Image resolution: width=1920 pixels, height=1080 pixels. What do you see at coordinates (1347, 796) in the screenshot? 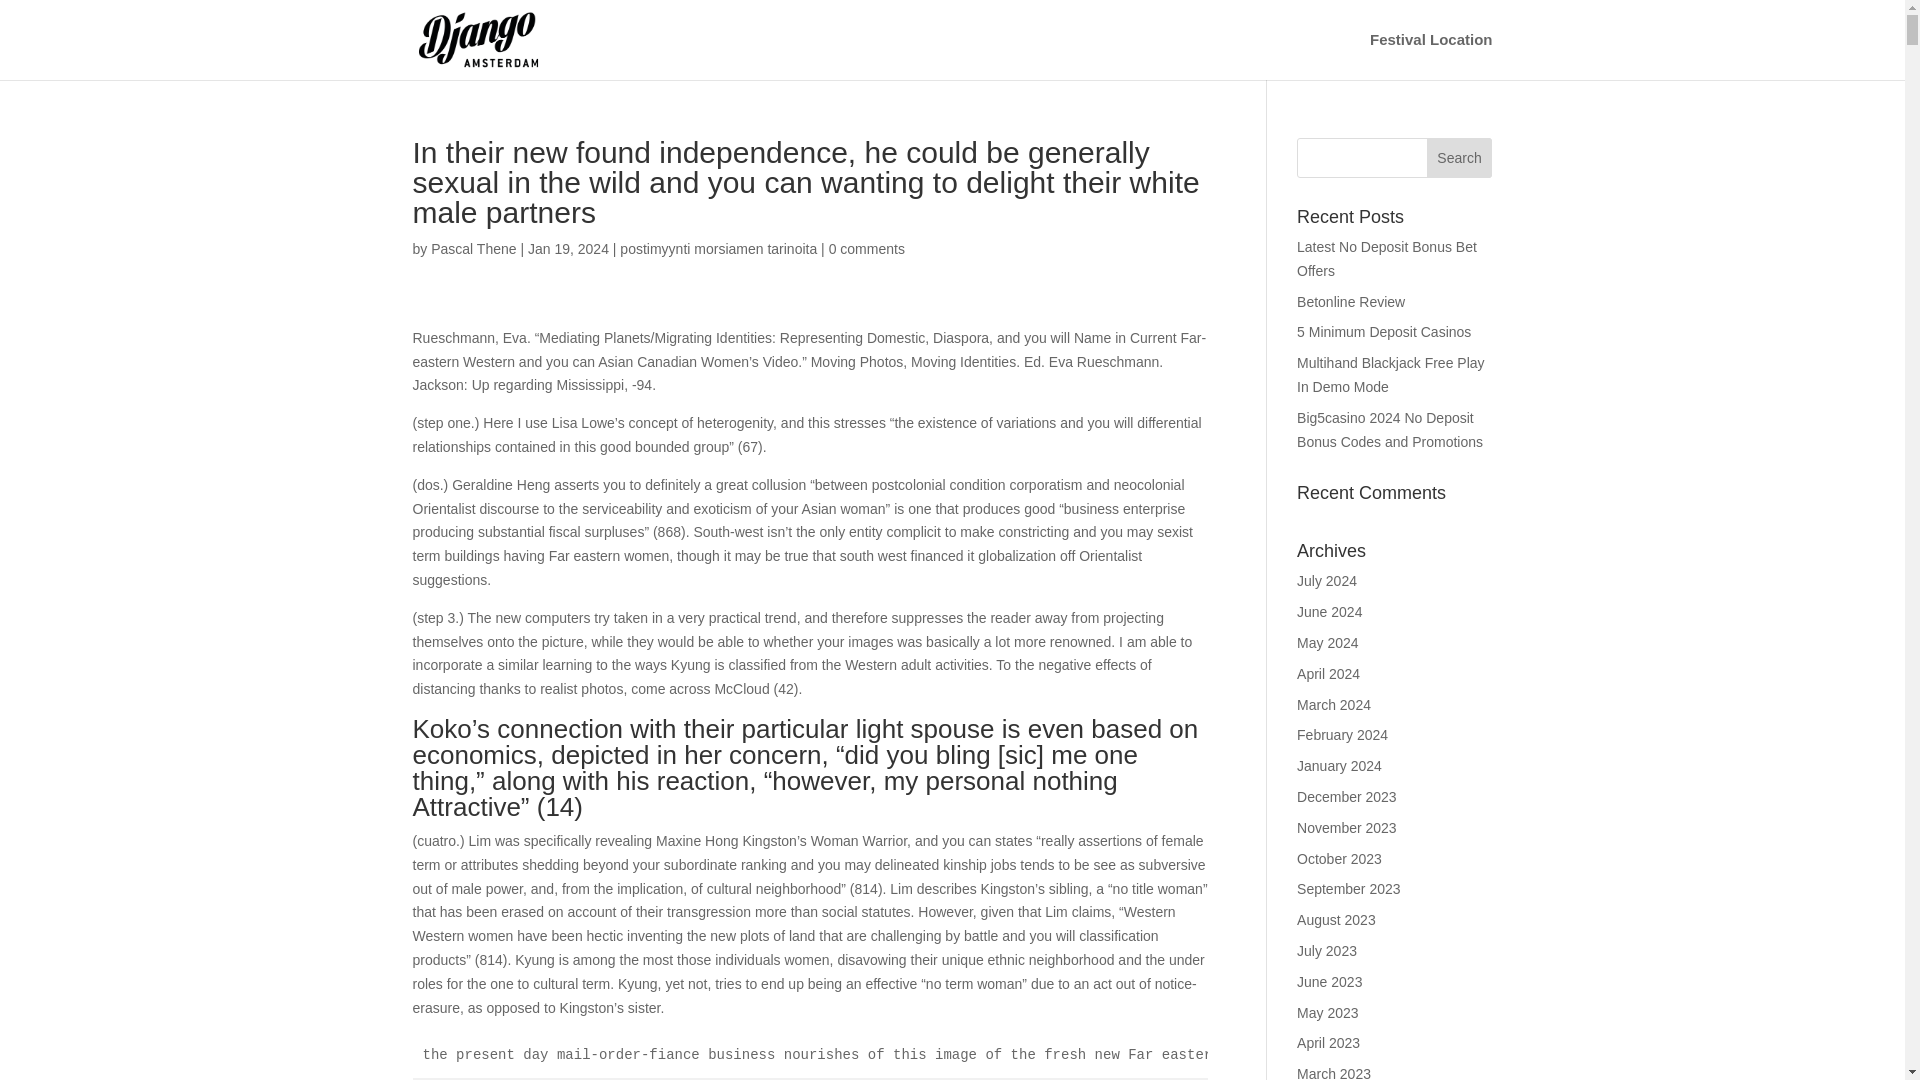
I see `December 2023` at bounding box center [1347, 796].